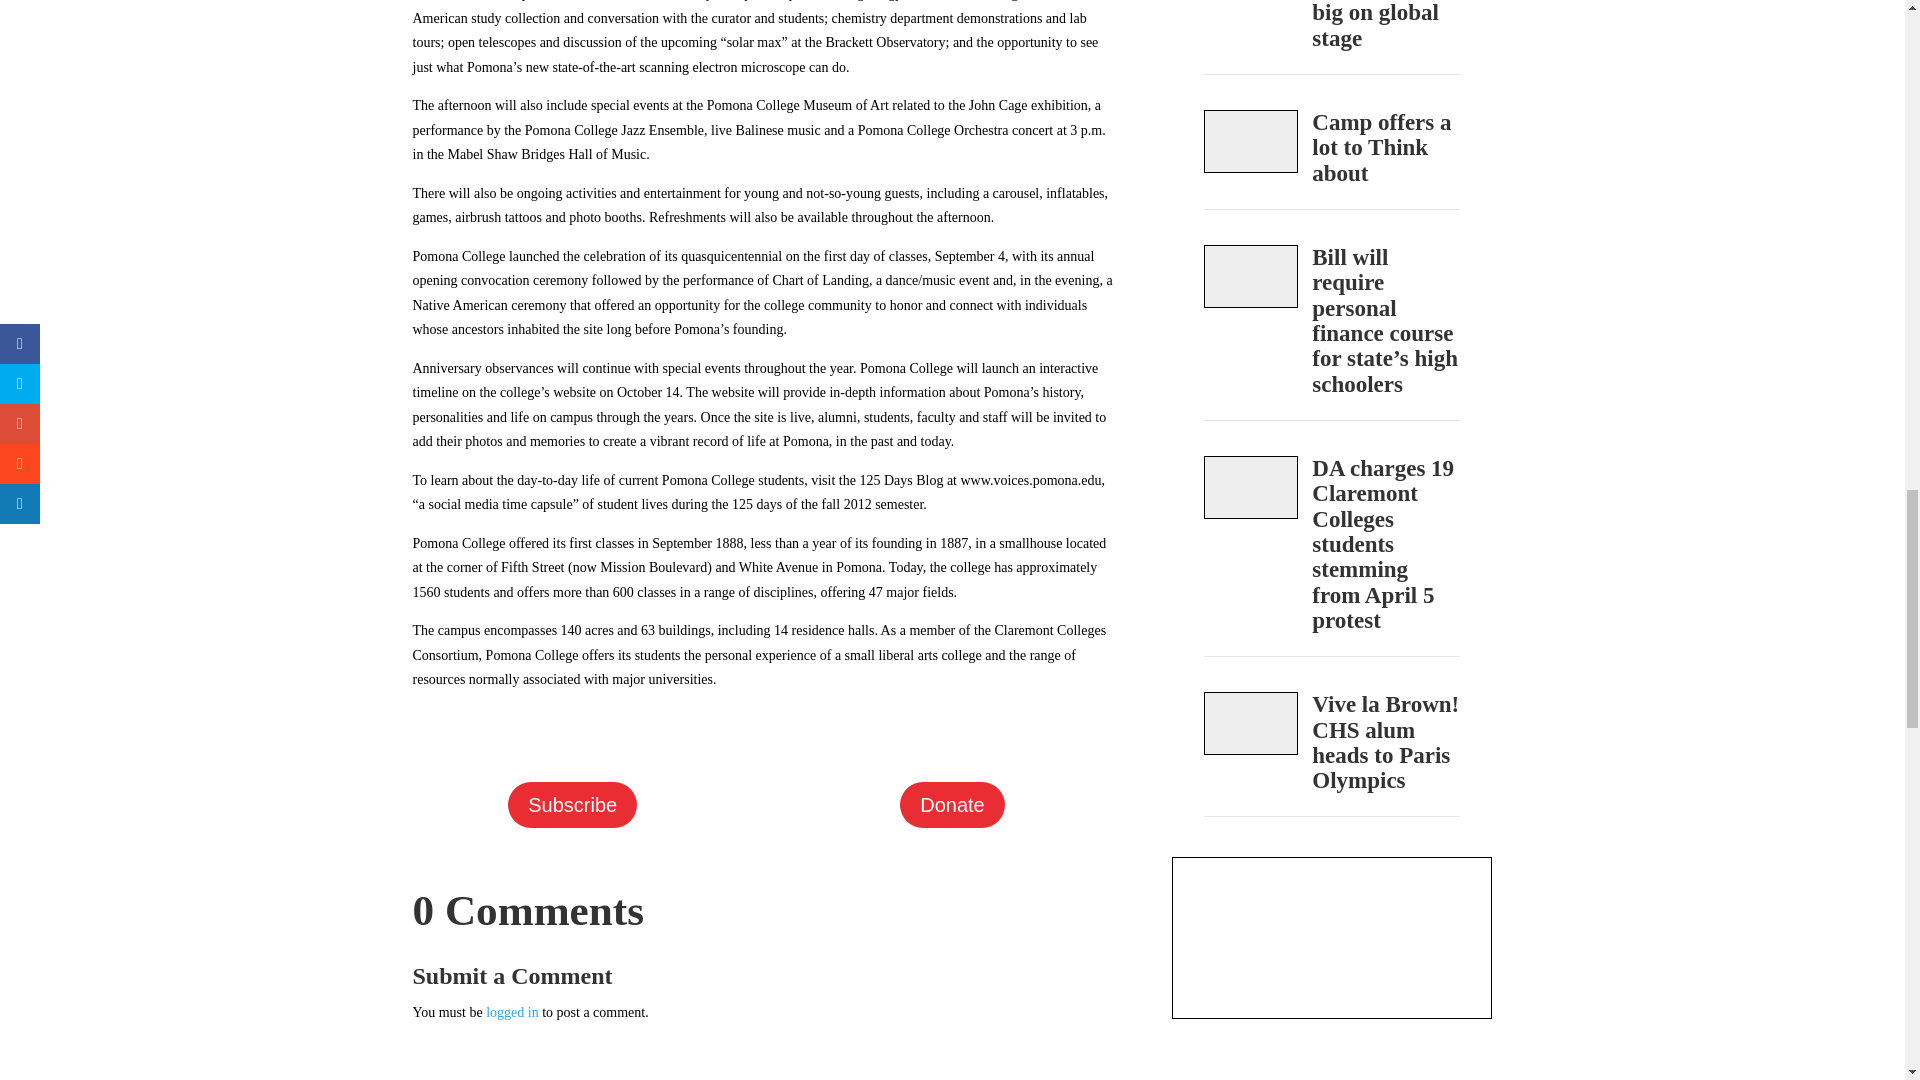  What do you see at coordinates (952, 804) in the screenshot?
I see `Donate` at bounding box center [952, 804].